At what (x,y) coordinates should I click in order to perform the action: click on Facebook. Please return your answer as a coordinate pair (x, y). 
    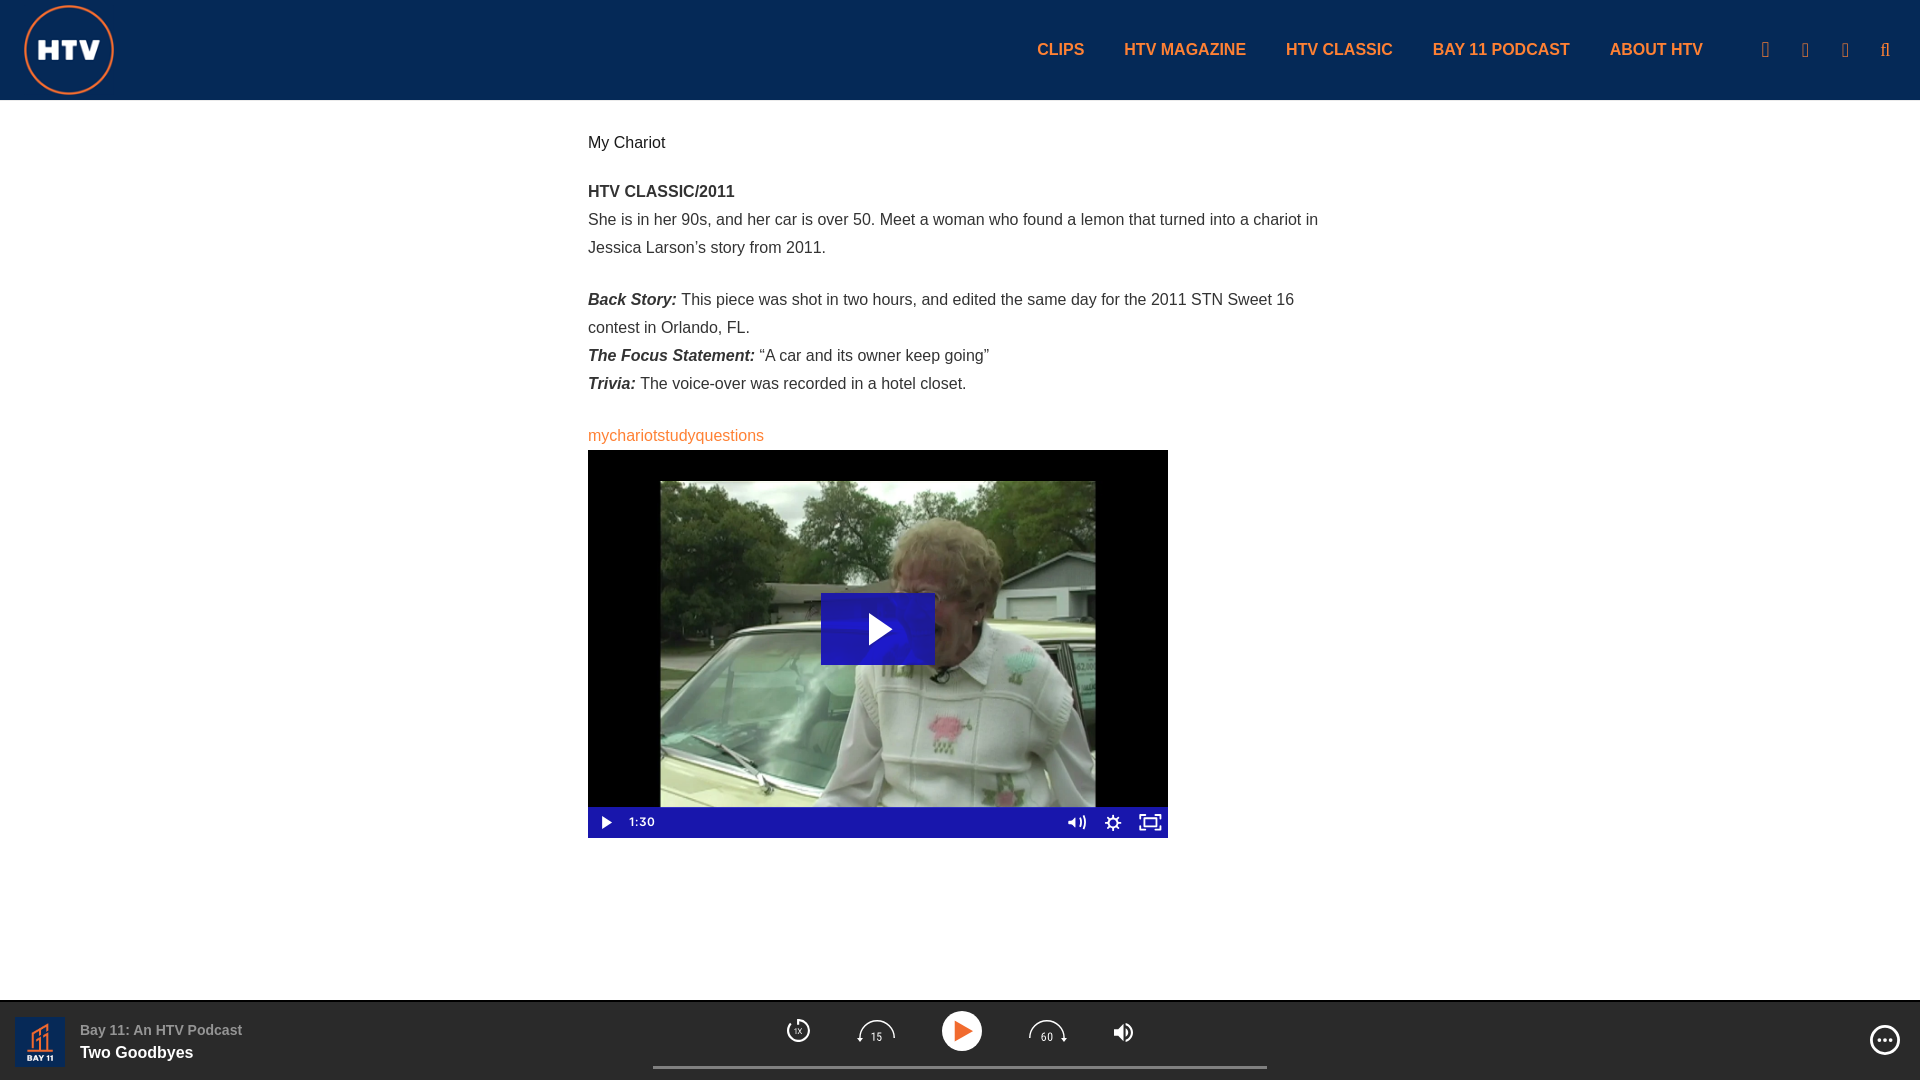
    Looking at the image, I should click on (1844, 50).